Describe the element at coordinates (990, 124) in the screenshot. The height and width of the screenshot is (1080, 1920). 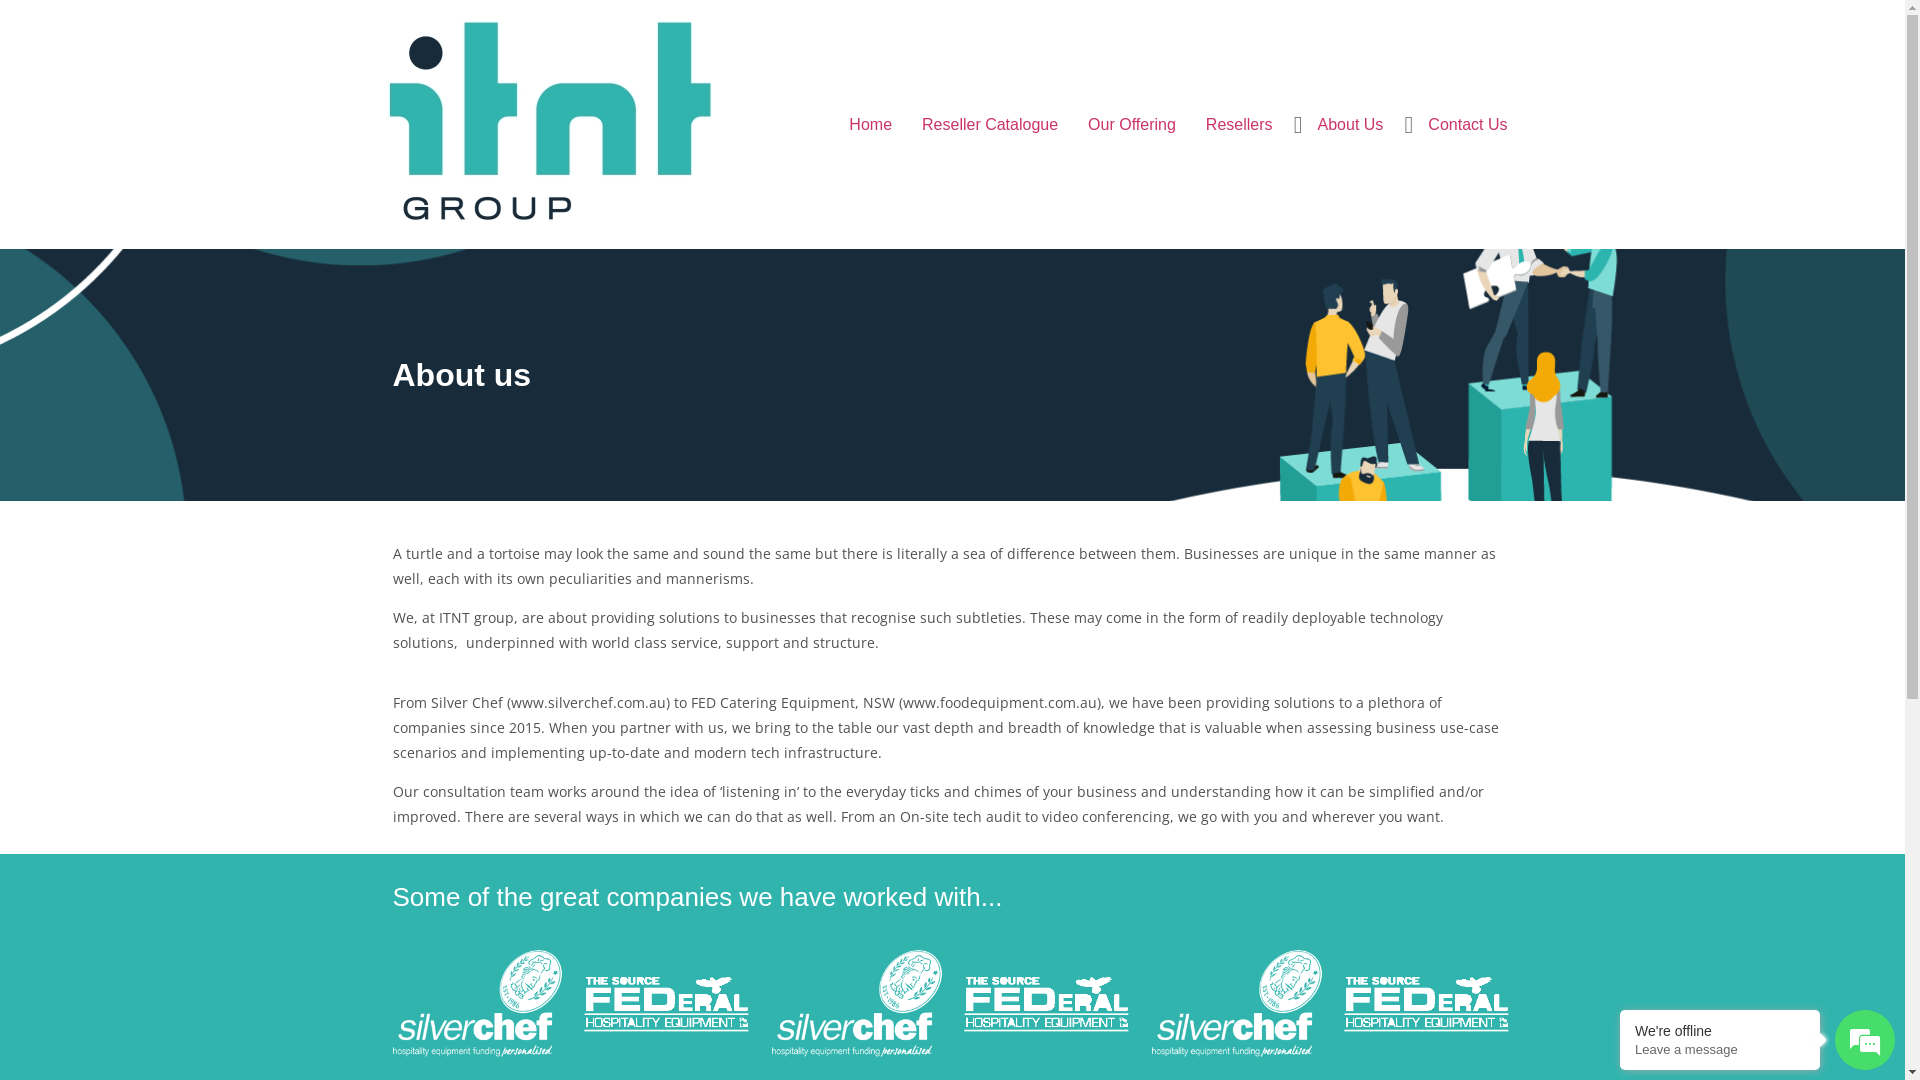
I see `Reseller Catalogue` at that location.